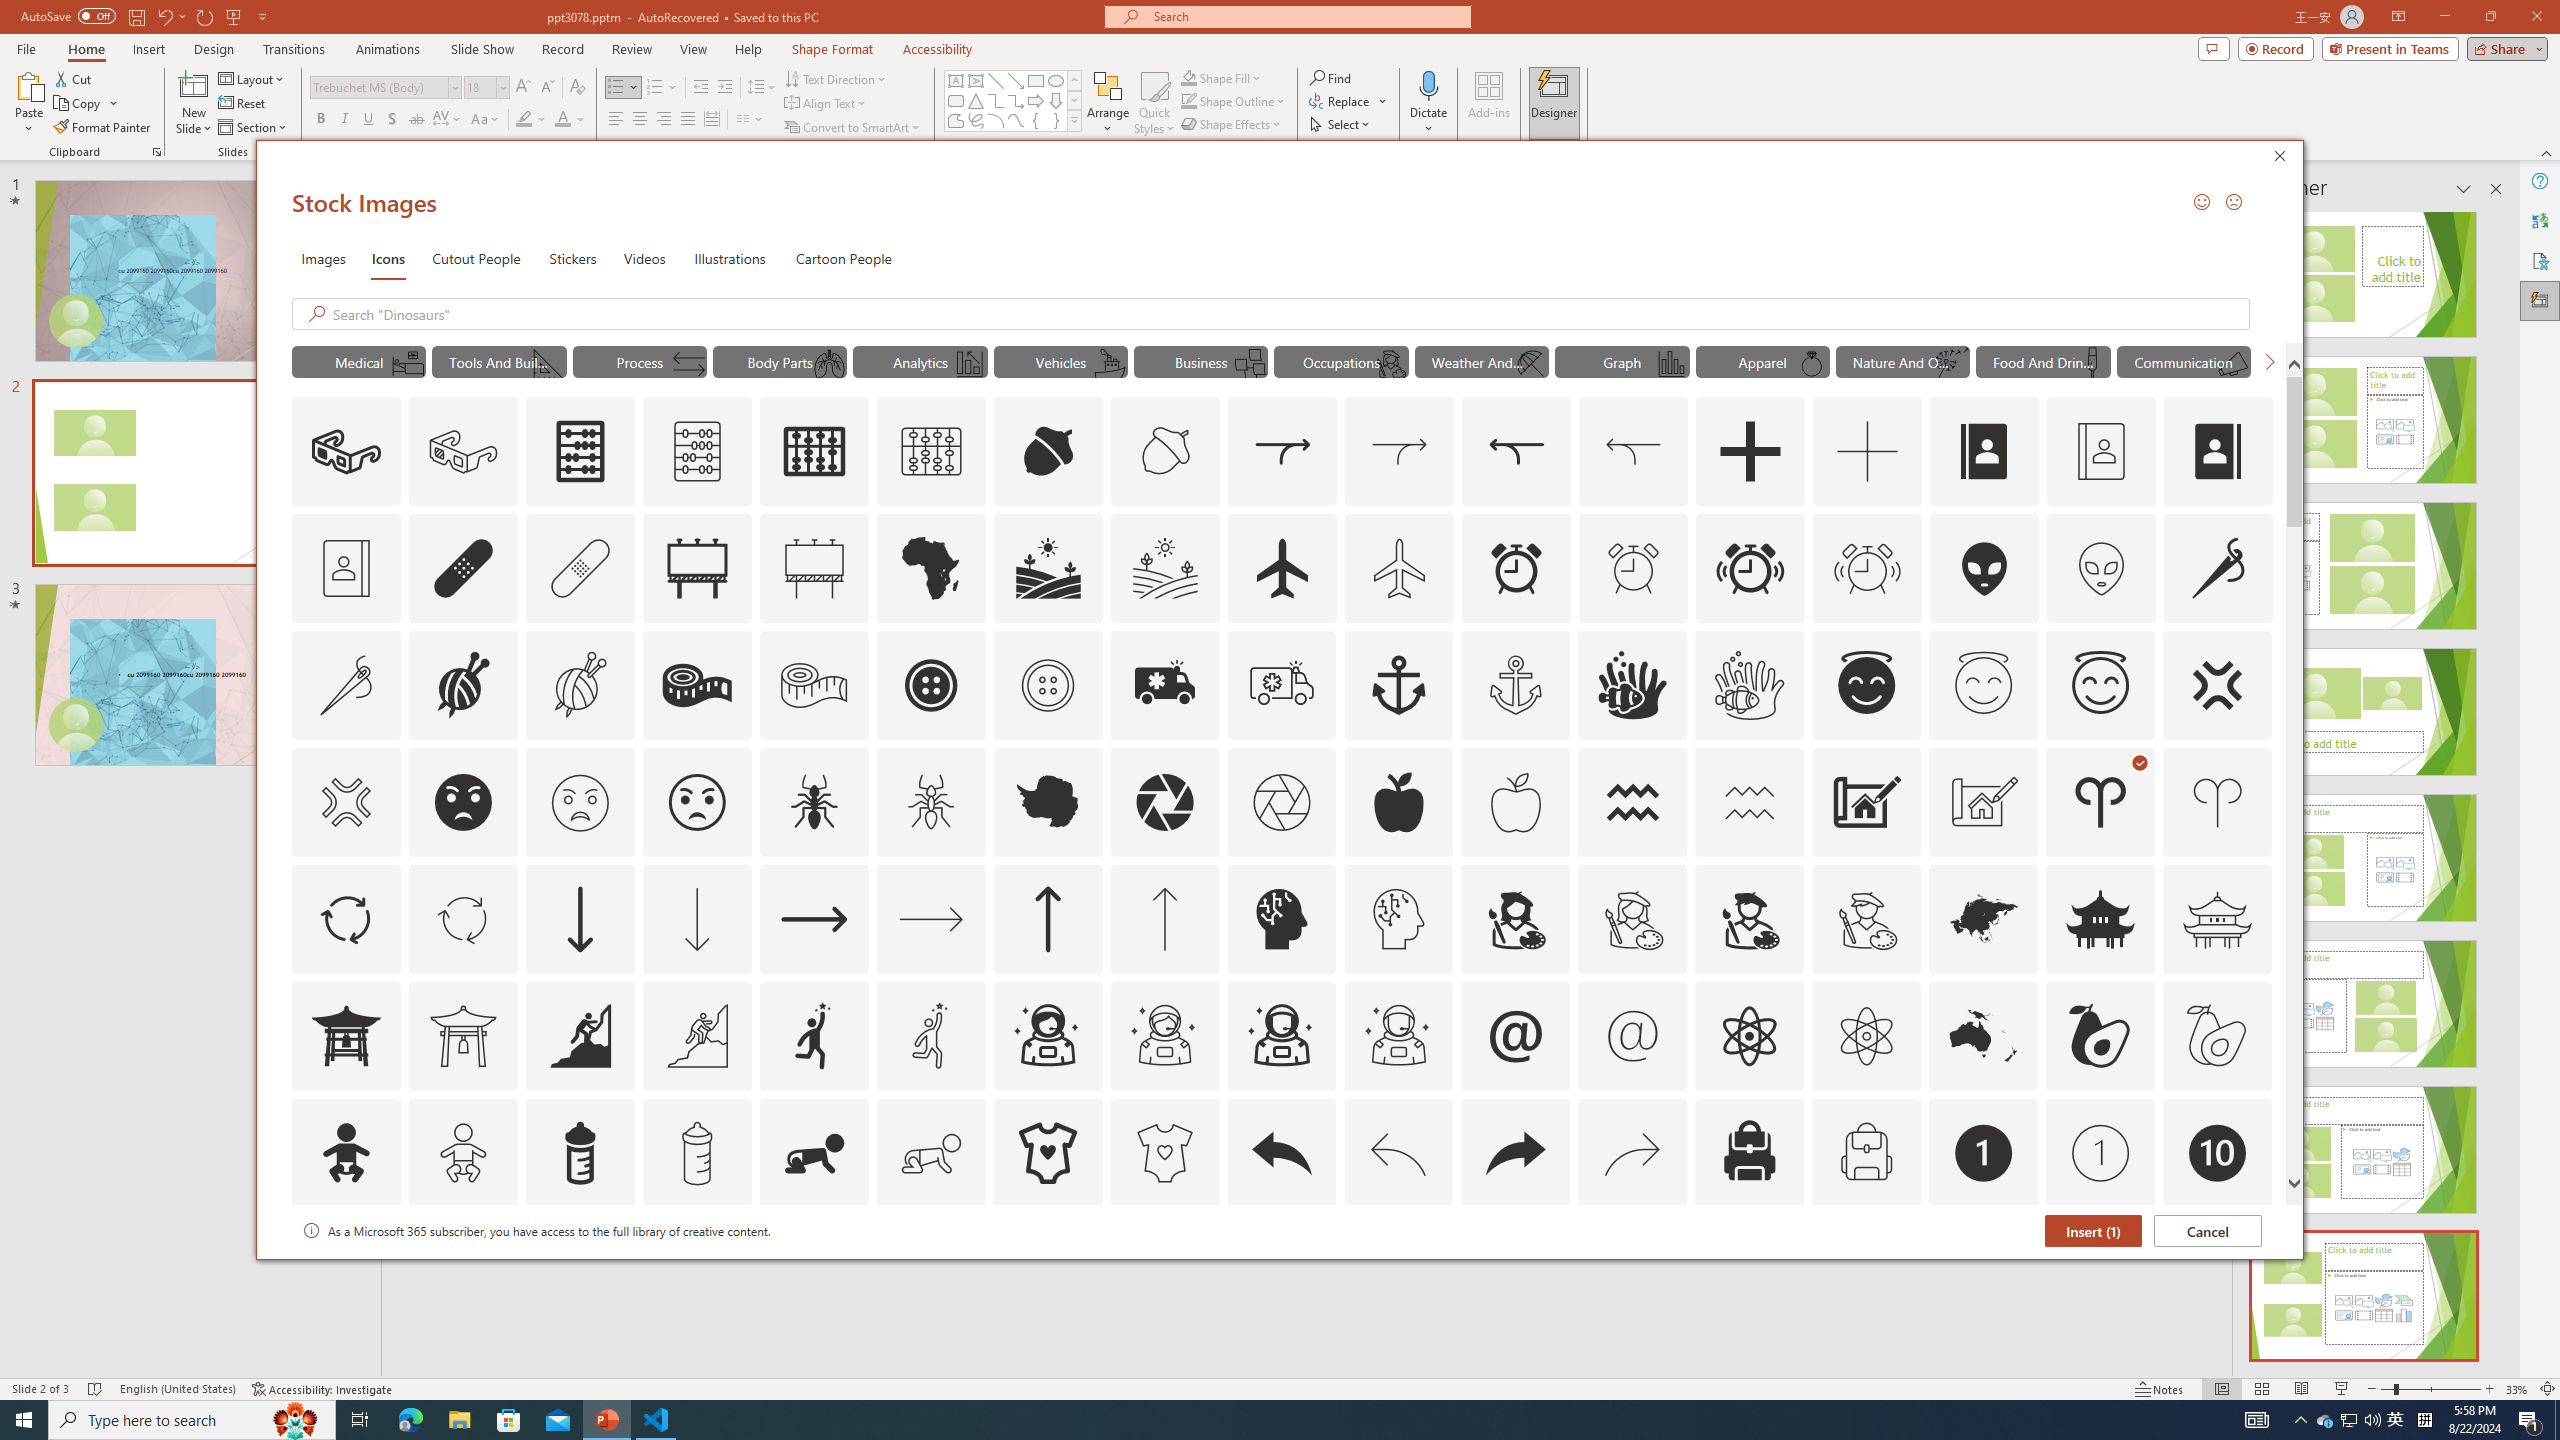 This screenshot has width=2560, height=1440. Describe the element at coordinates (1046, 1153) in the screenshot. I see `AutomationID: Icons_BabyOnesie` at that location.